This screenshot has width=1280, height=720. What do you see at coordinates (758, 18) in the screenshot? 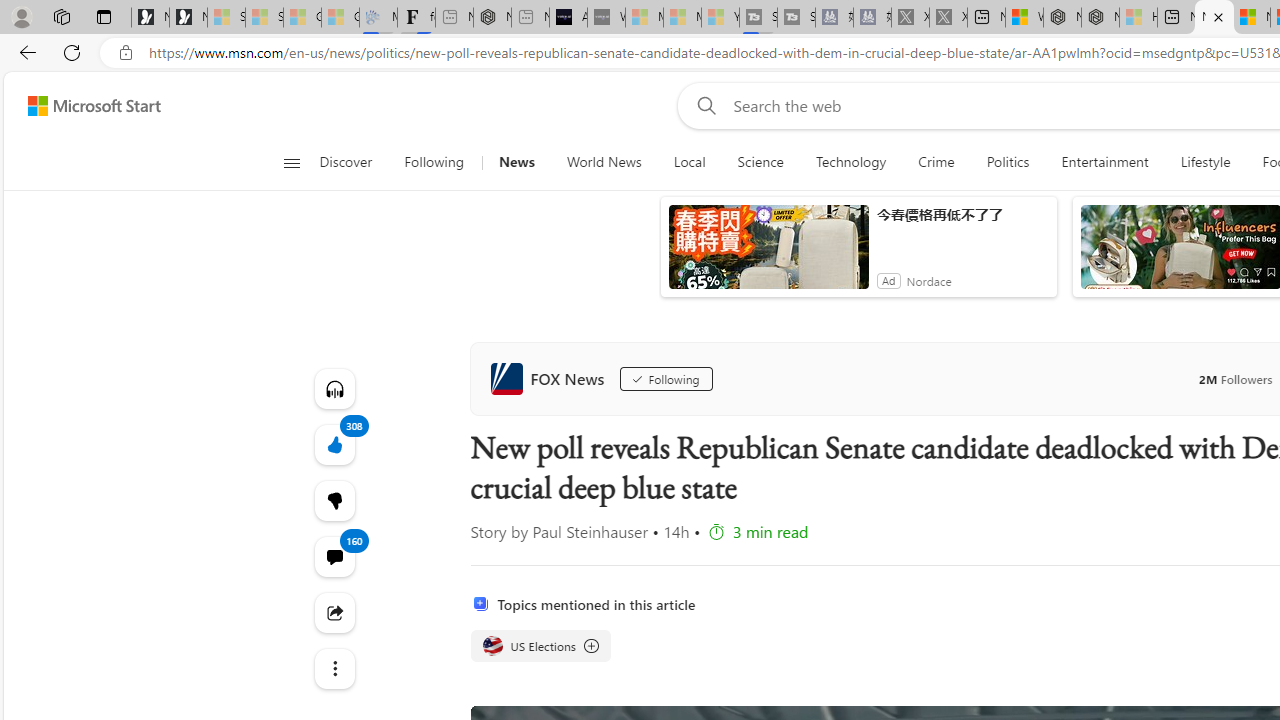
I see `Streaming Coverage | T3 - Sleeping` at bounding box center [758, 18].